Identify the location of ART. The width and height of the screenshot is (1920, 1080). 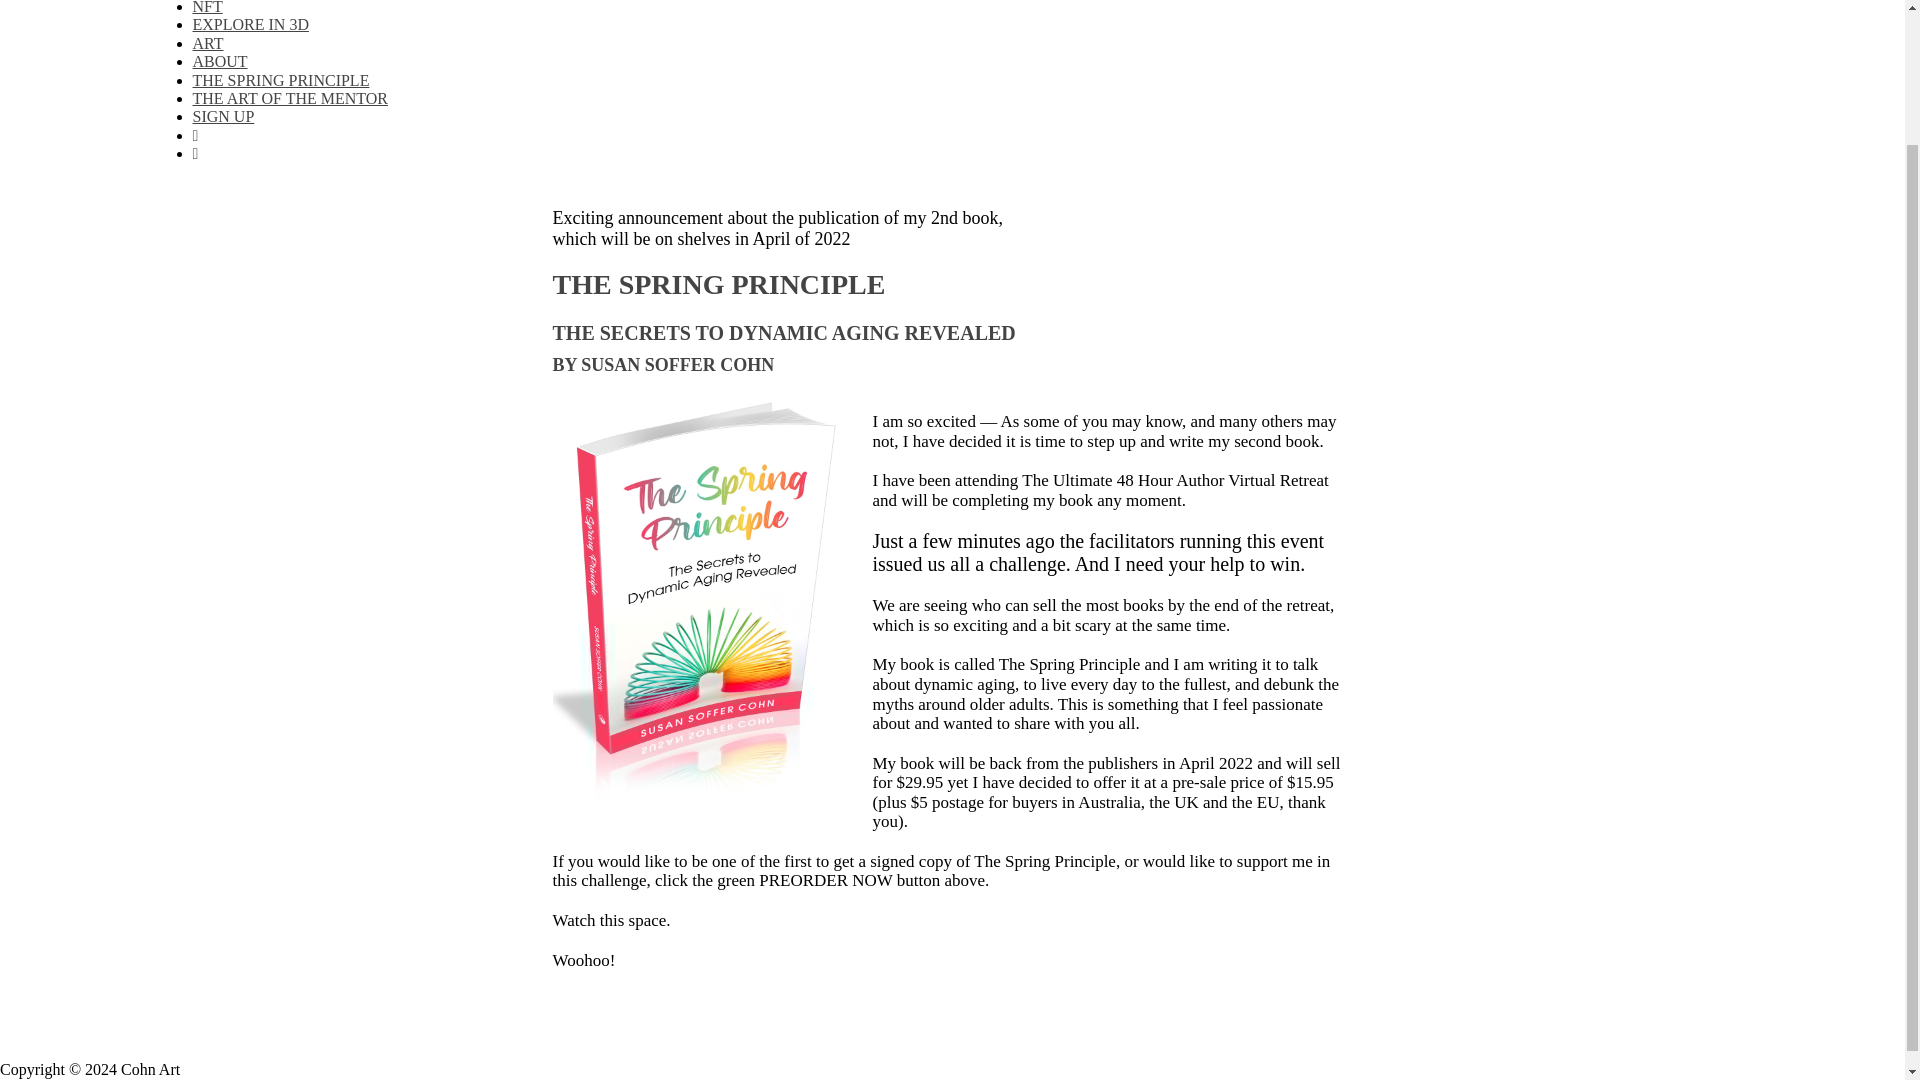
(207, 42).